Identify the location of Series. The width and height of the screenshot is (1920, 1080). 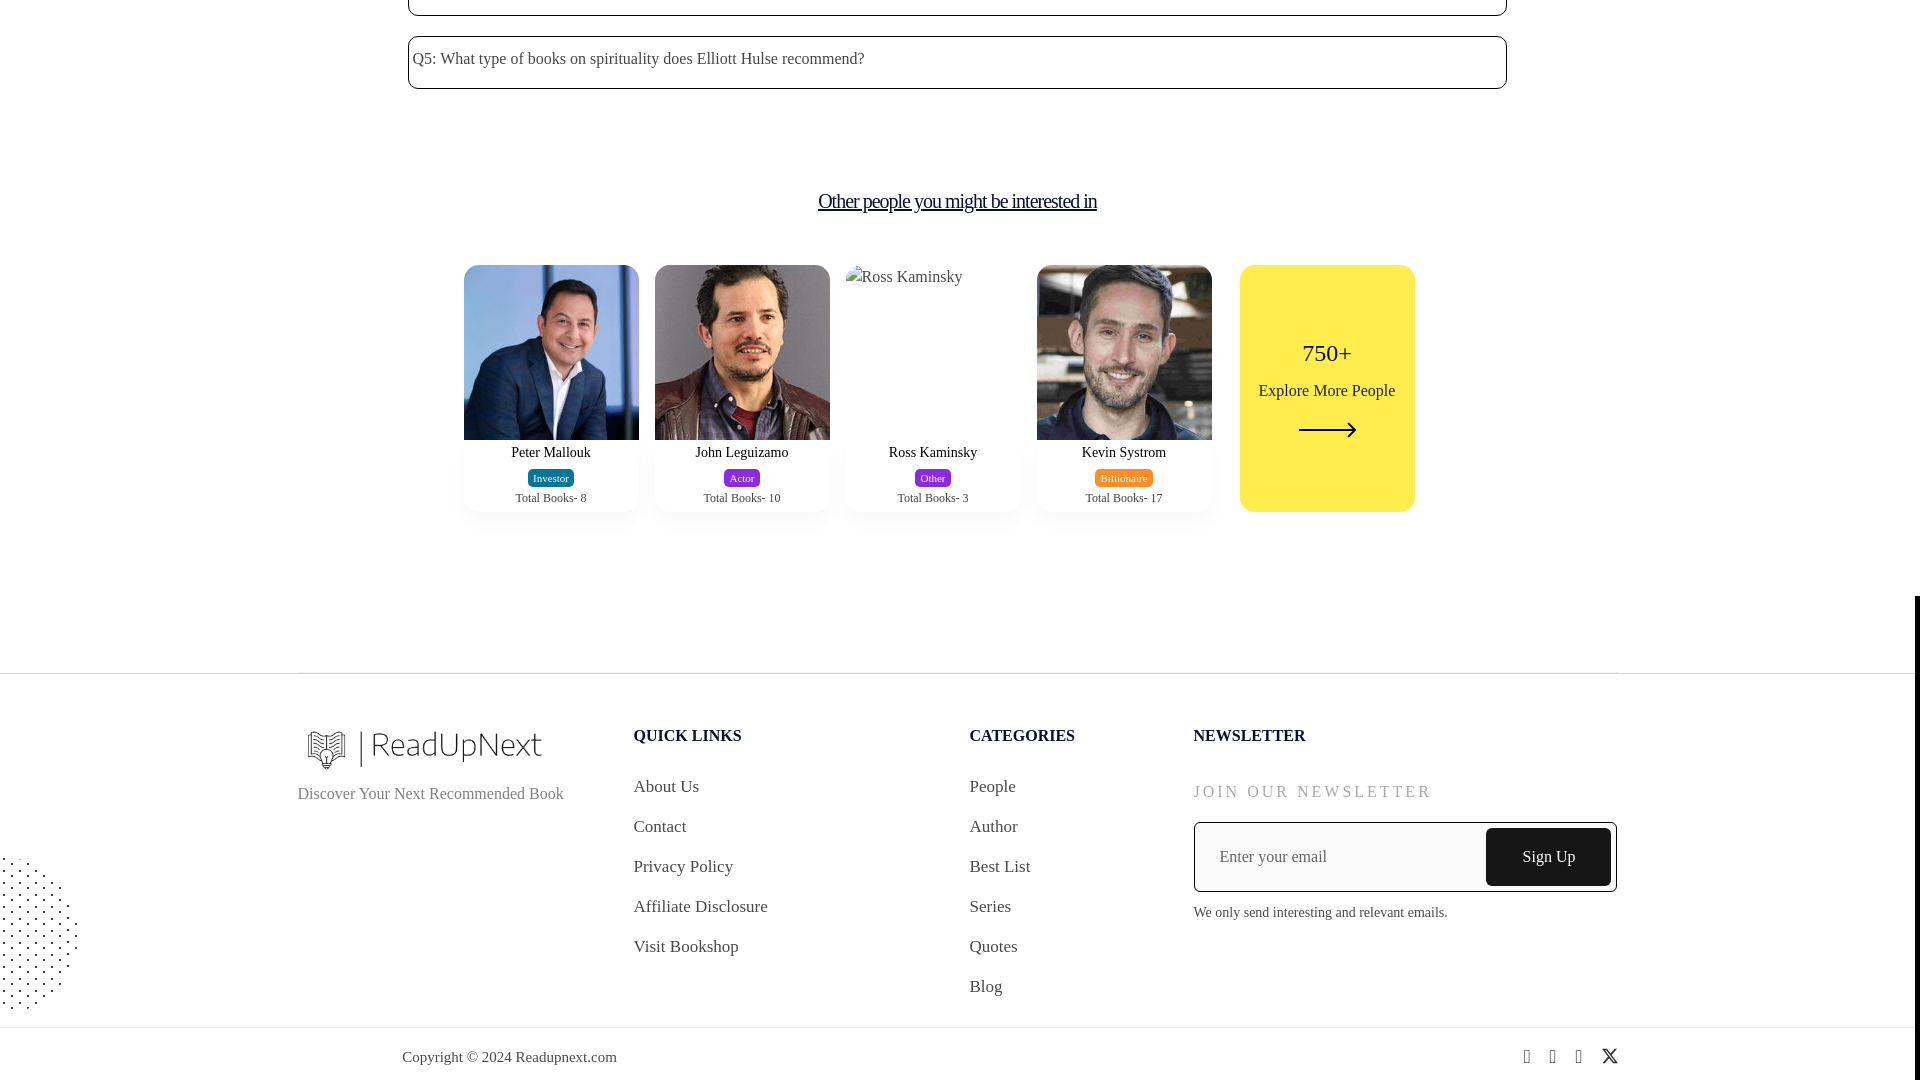
(990, 906).